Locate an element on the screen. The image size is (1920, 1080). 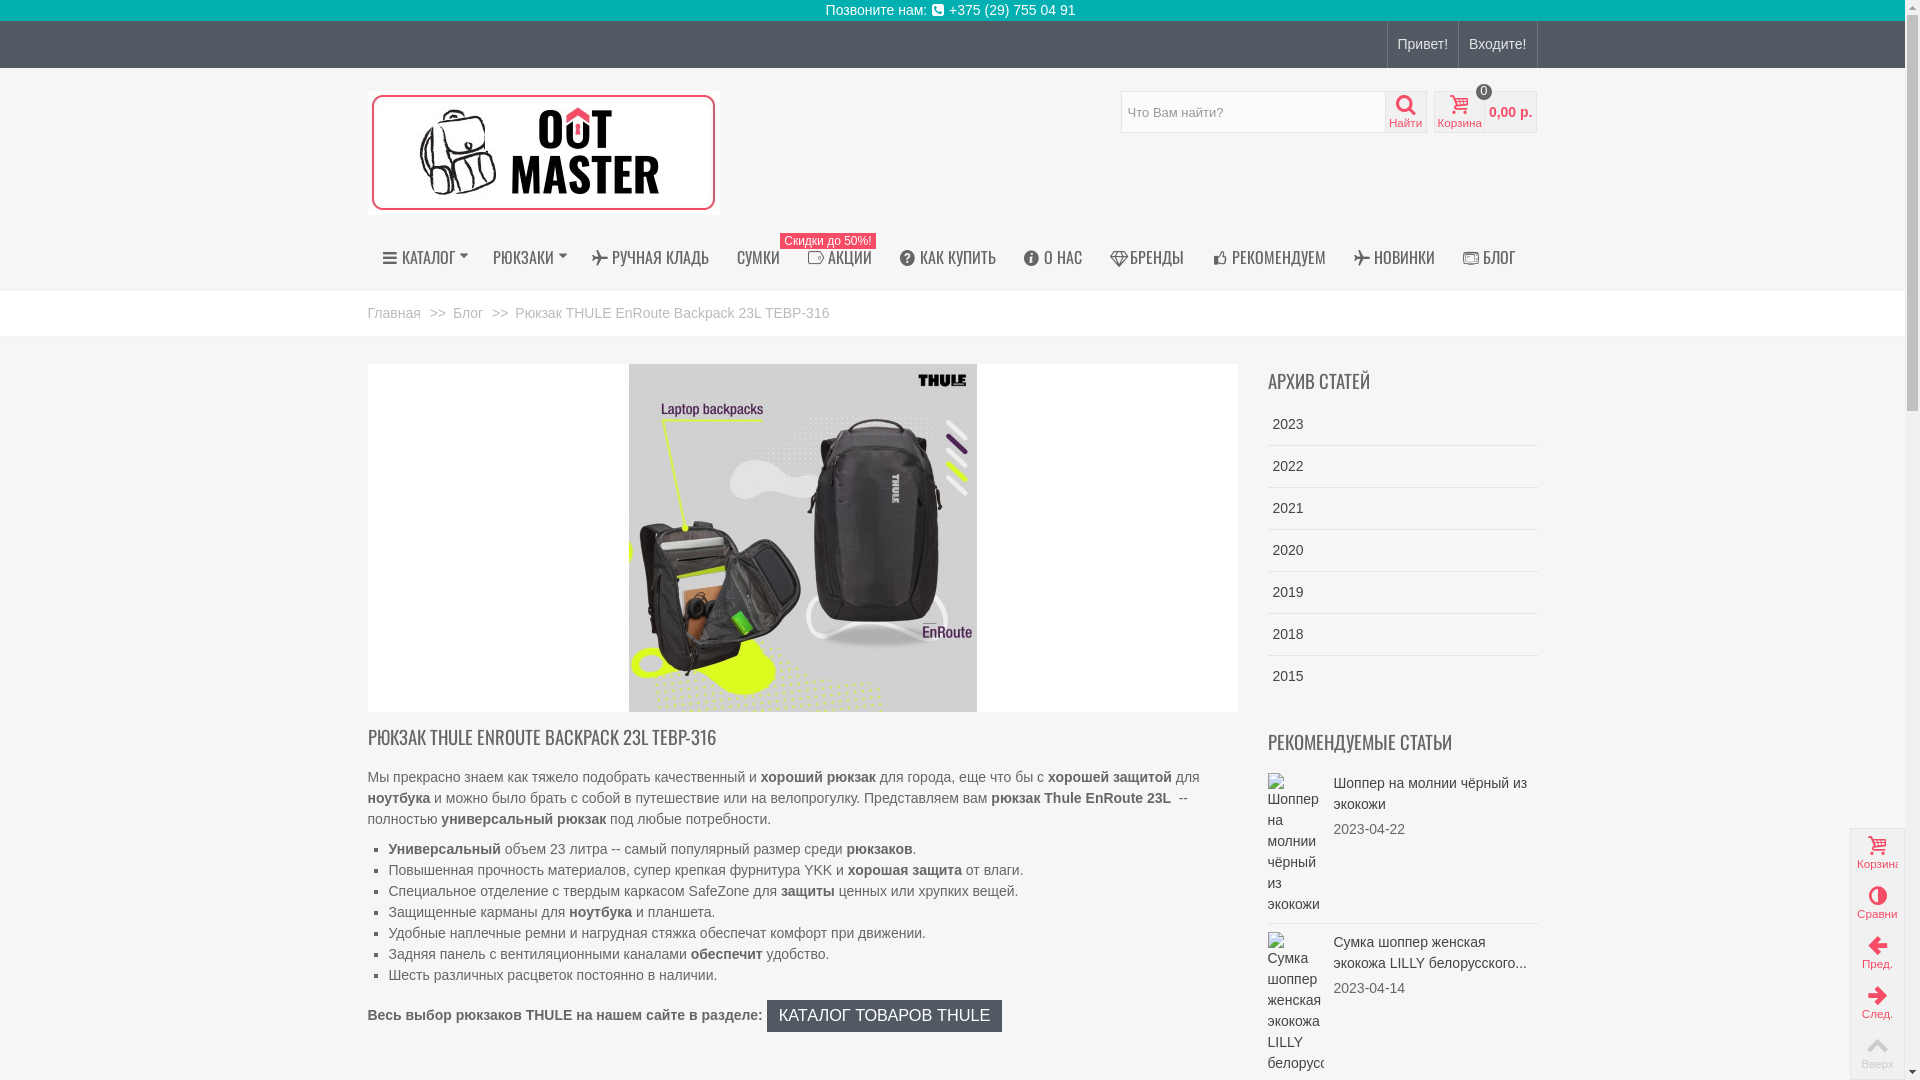
2020 is located at coordinates (1403, 550).